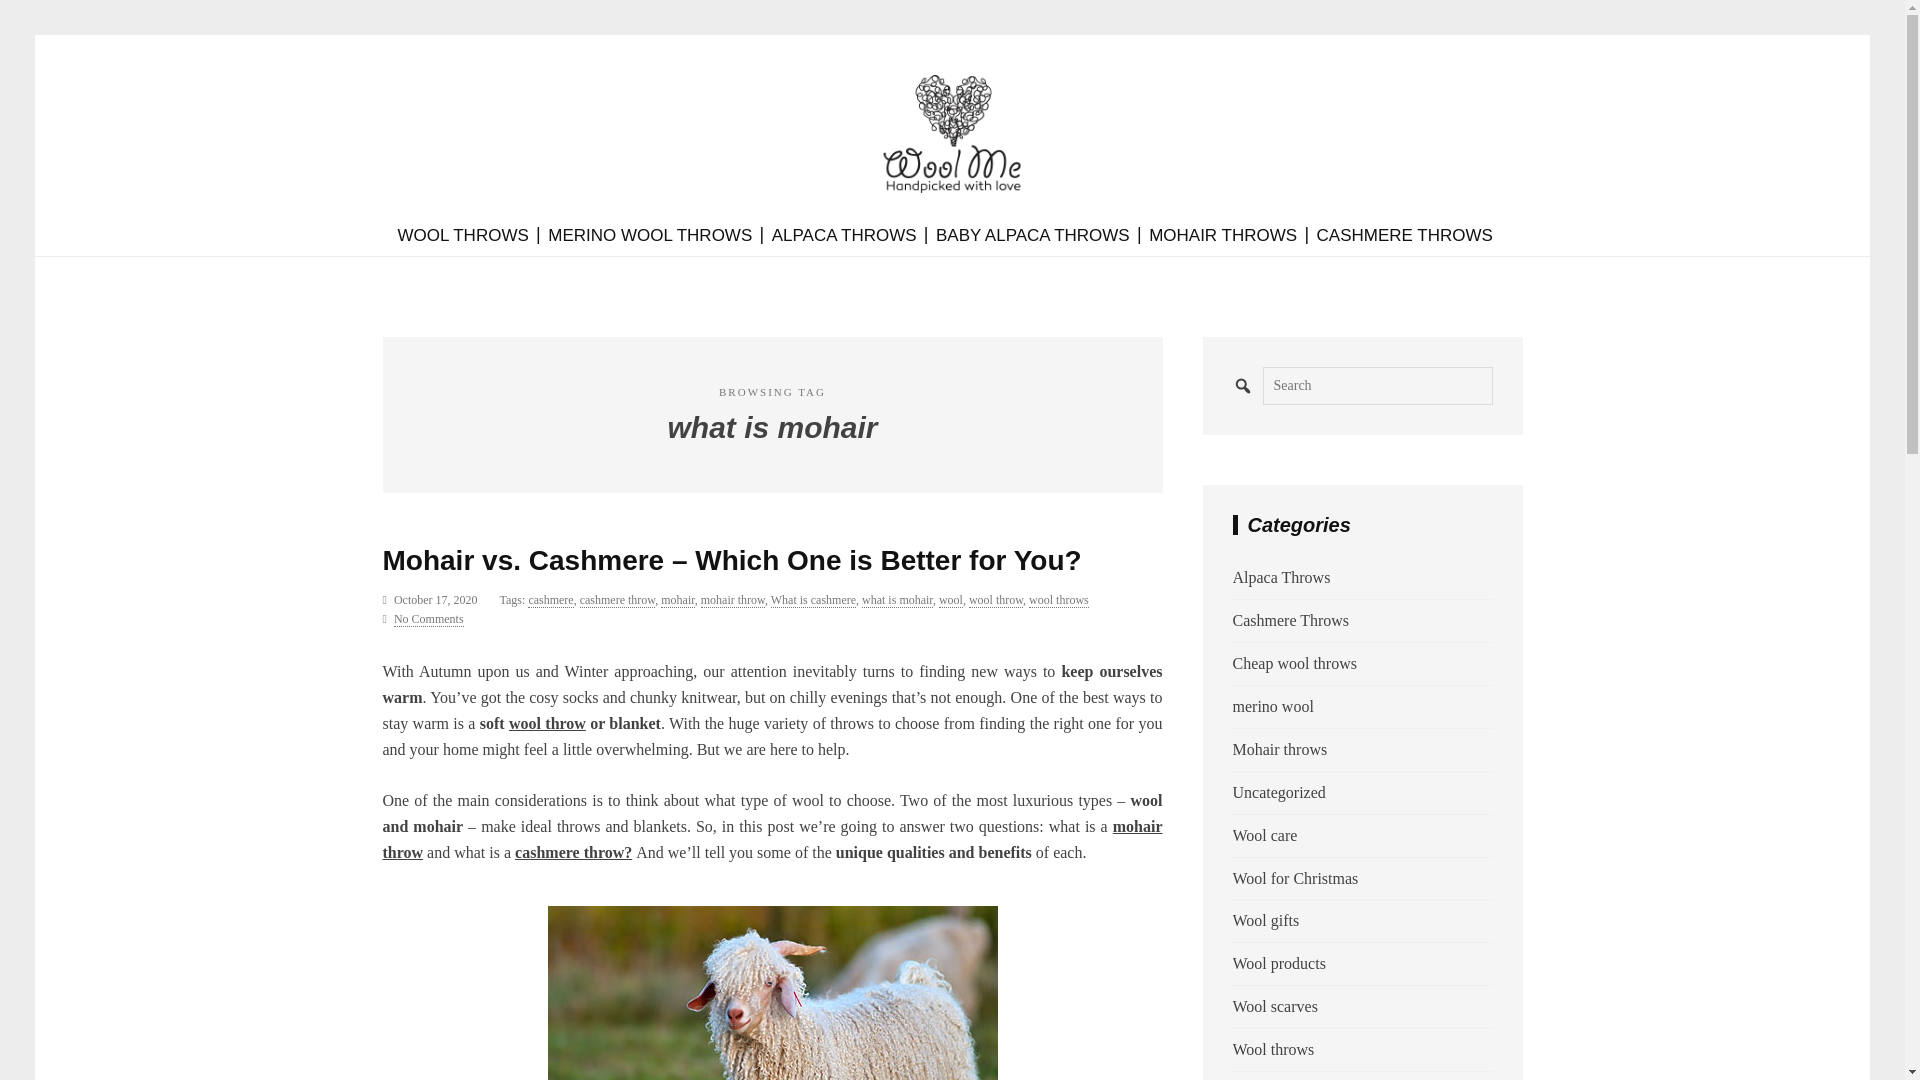  Describe the element at coordinates (1279, 749) in the screenshot. I see `Mohair throws` at that location.